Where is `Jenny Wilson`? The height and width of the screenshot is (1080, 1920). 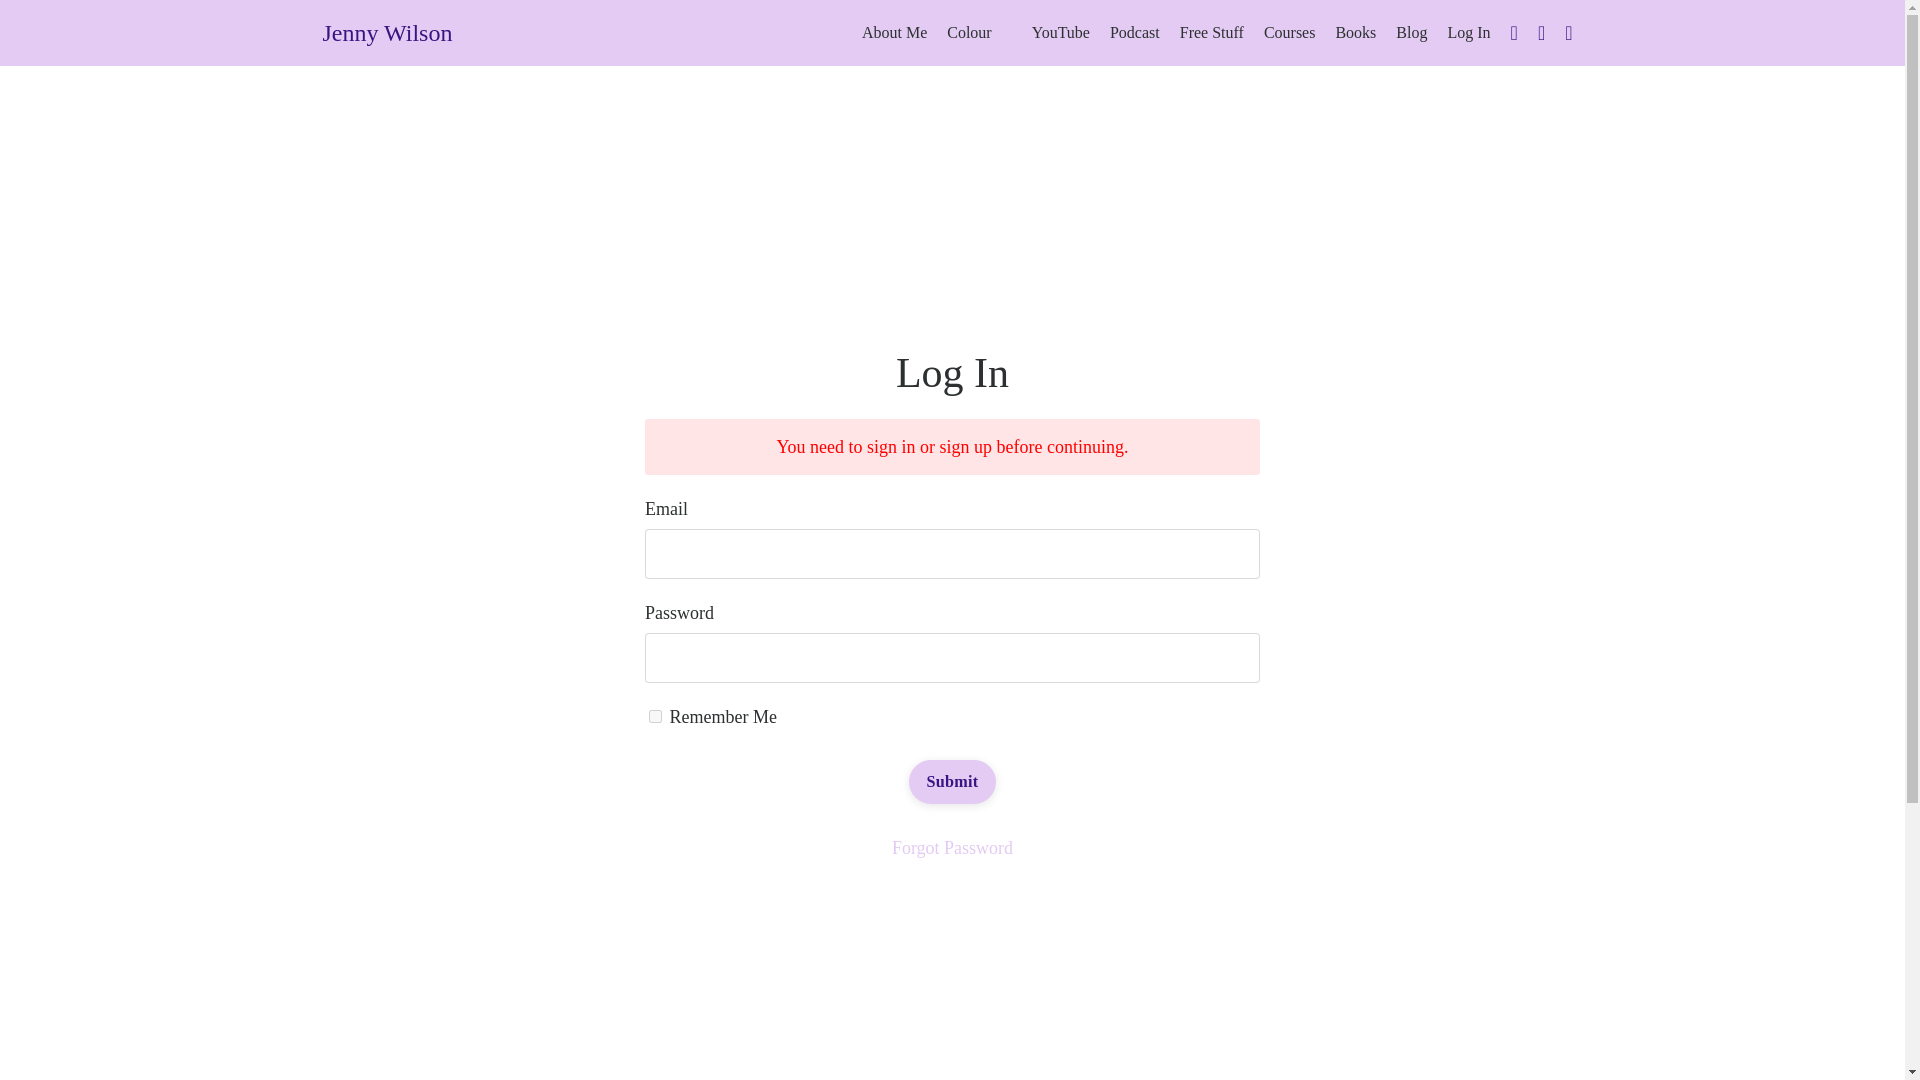
Jenny Wilson is located at coordinates (386, 32).